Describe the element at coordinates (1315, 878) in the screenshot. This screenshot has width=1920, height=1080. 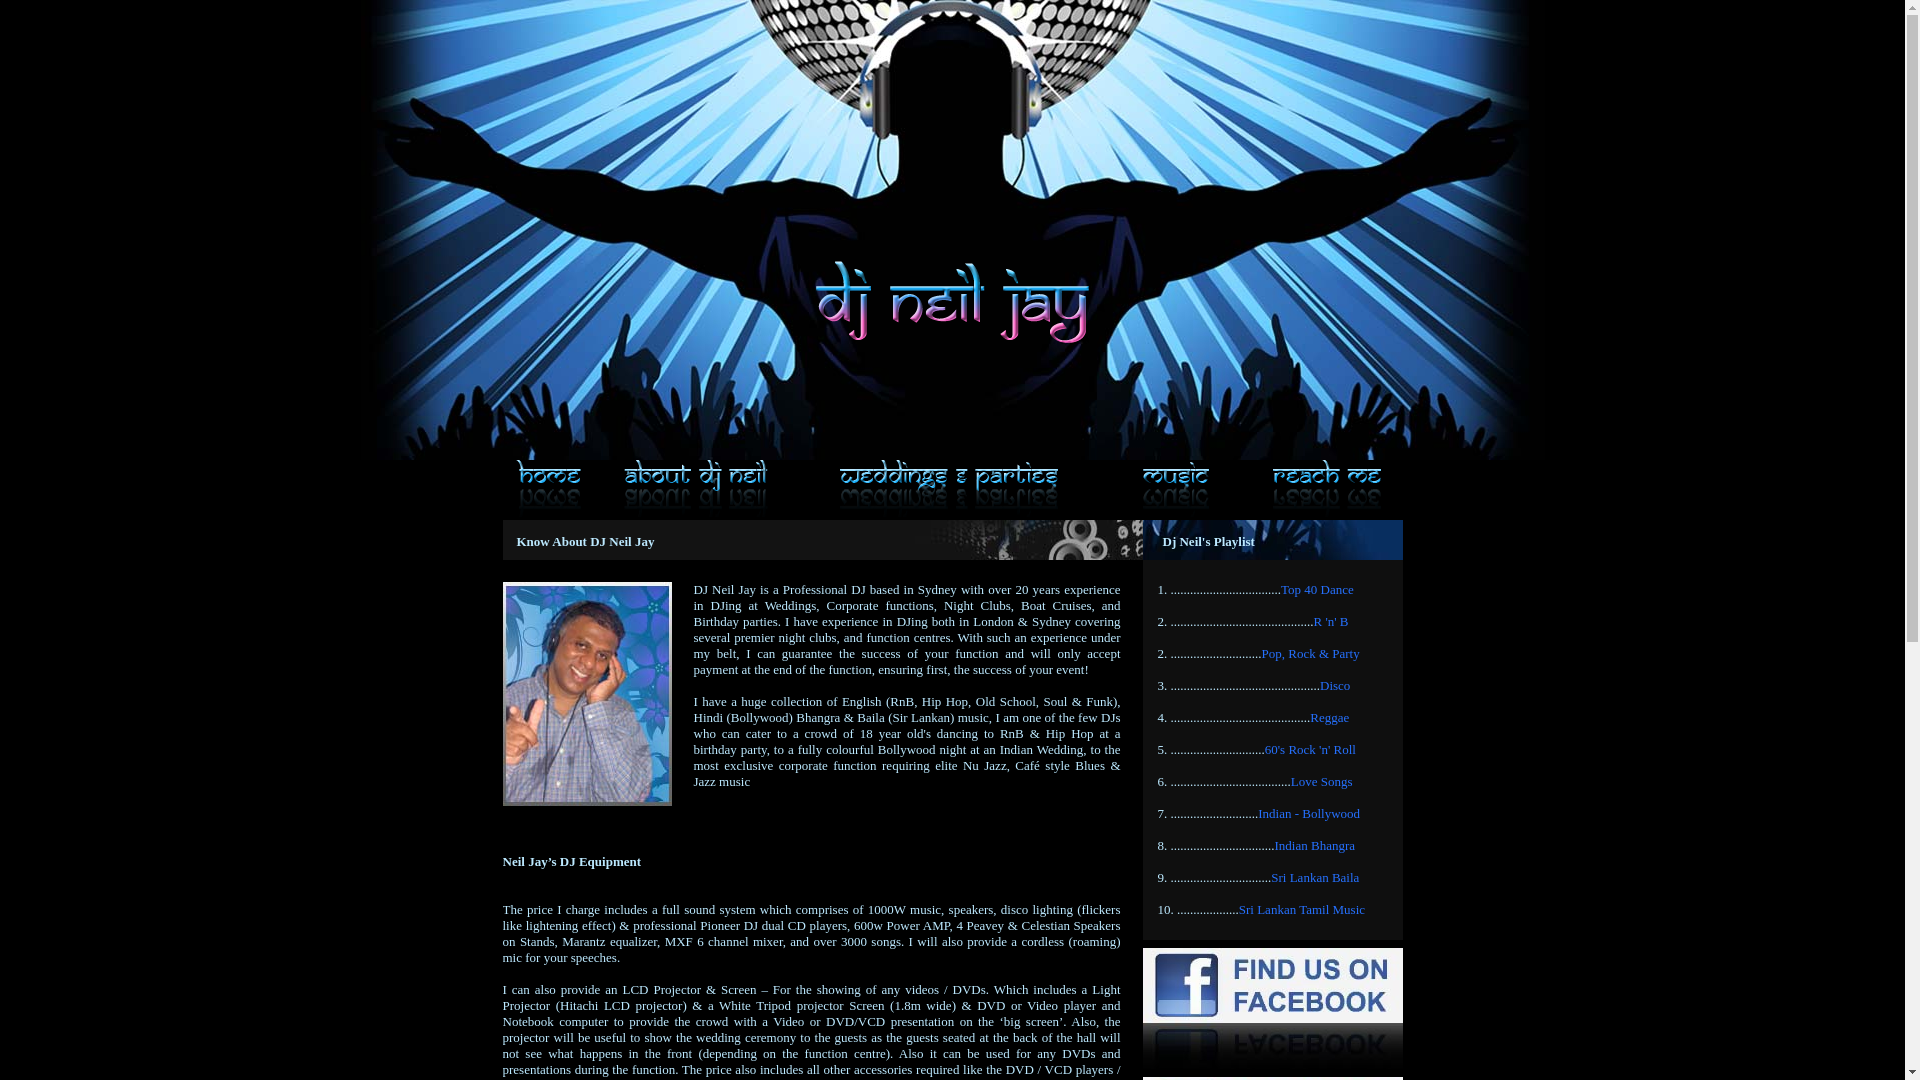
I see `Sri Lankan Baila` at that location.